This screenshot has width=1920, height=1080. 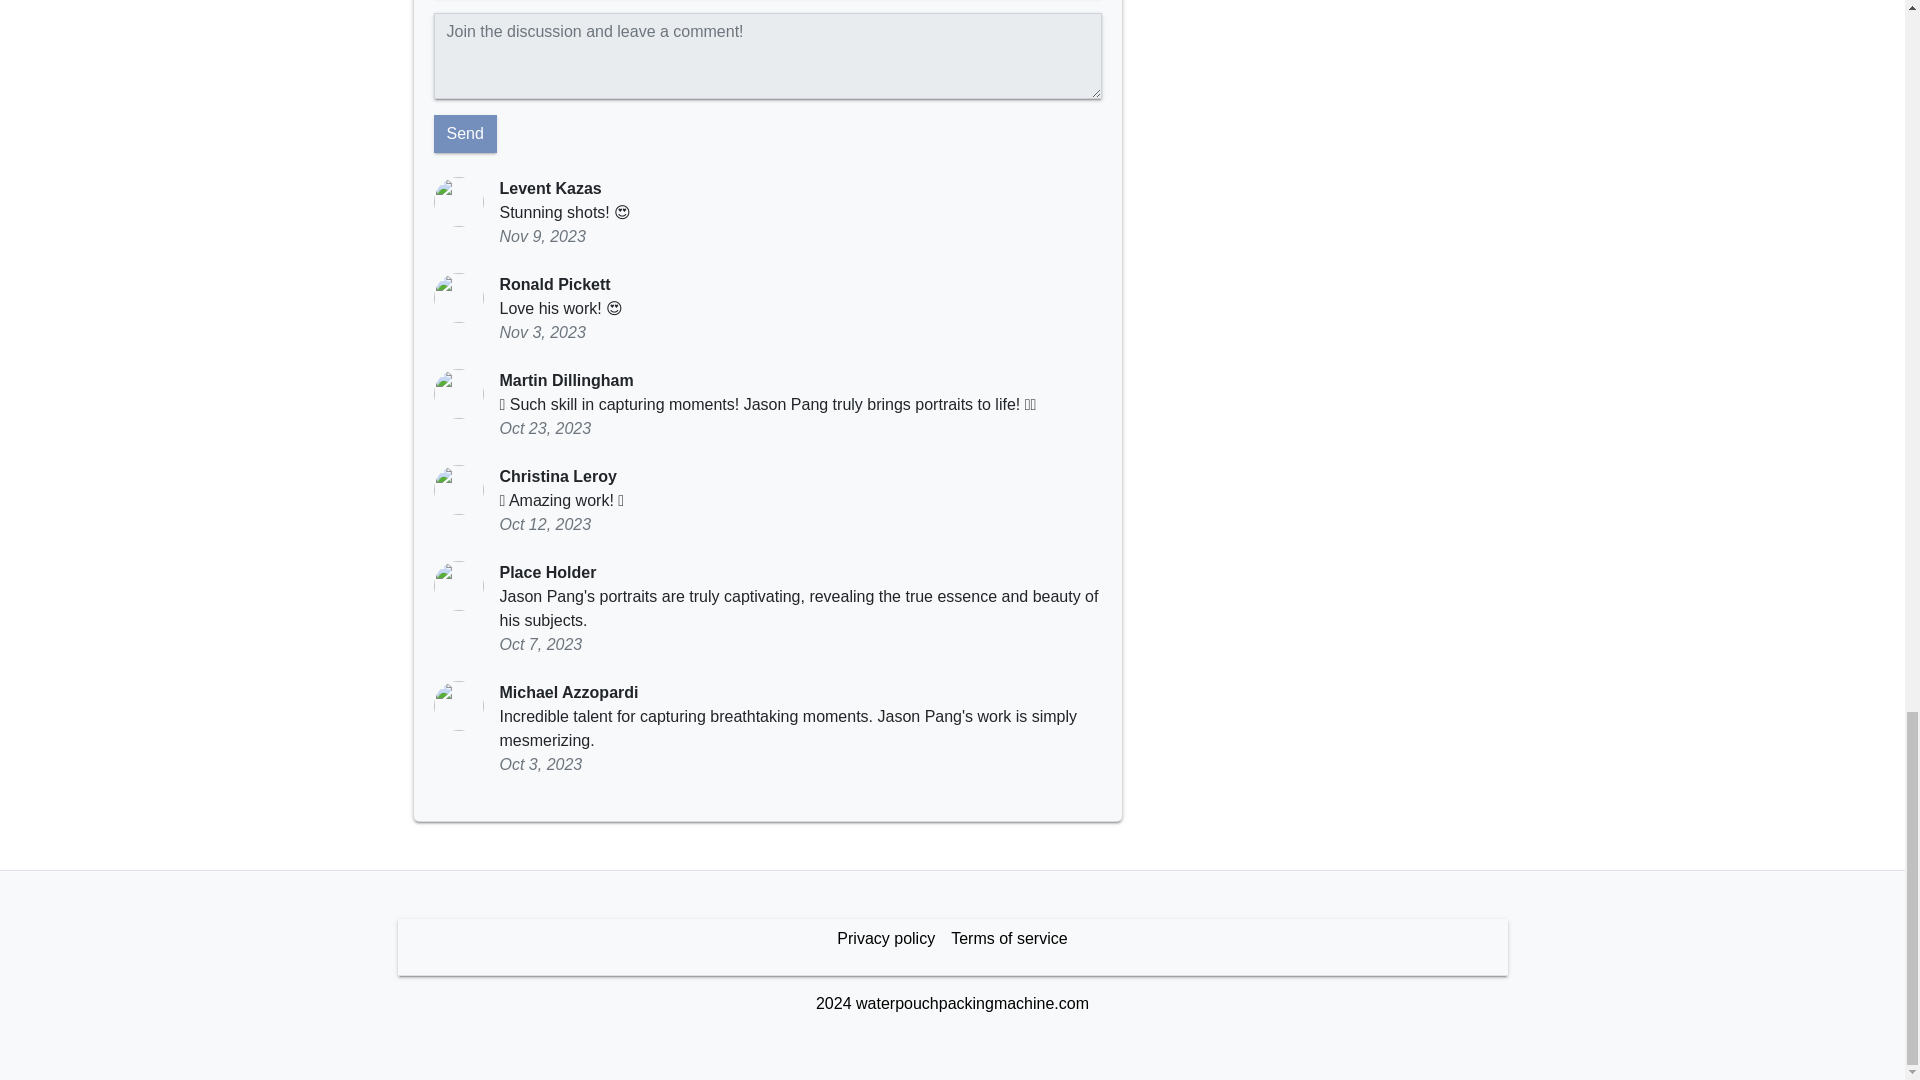 What do you see at coordinates (886, 938) in the screenshot?
I see `Privacy policy` at bounding box center [886, 938].